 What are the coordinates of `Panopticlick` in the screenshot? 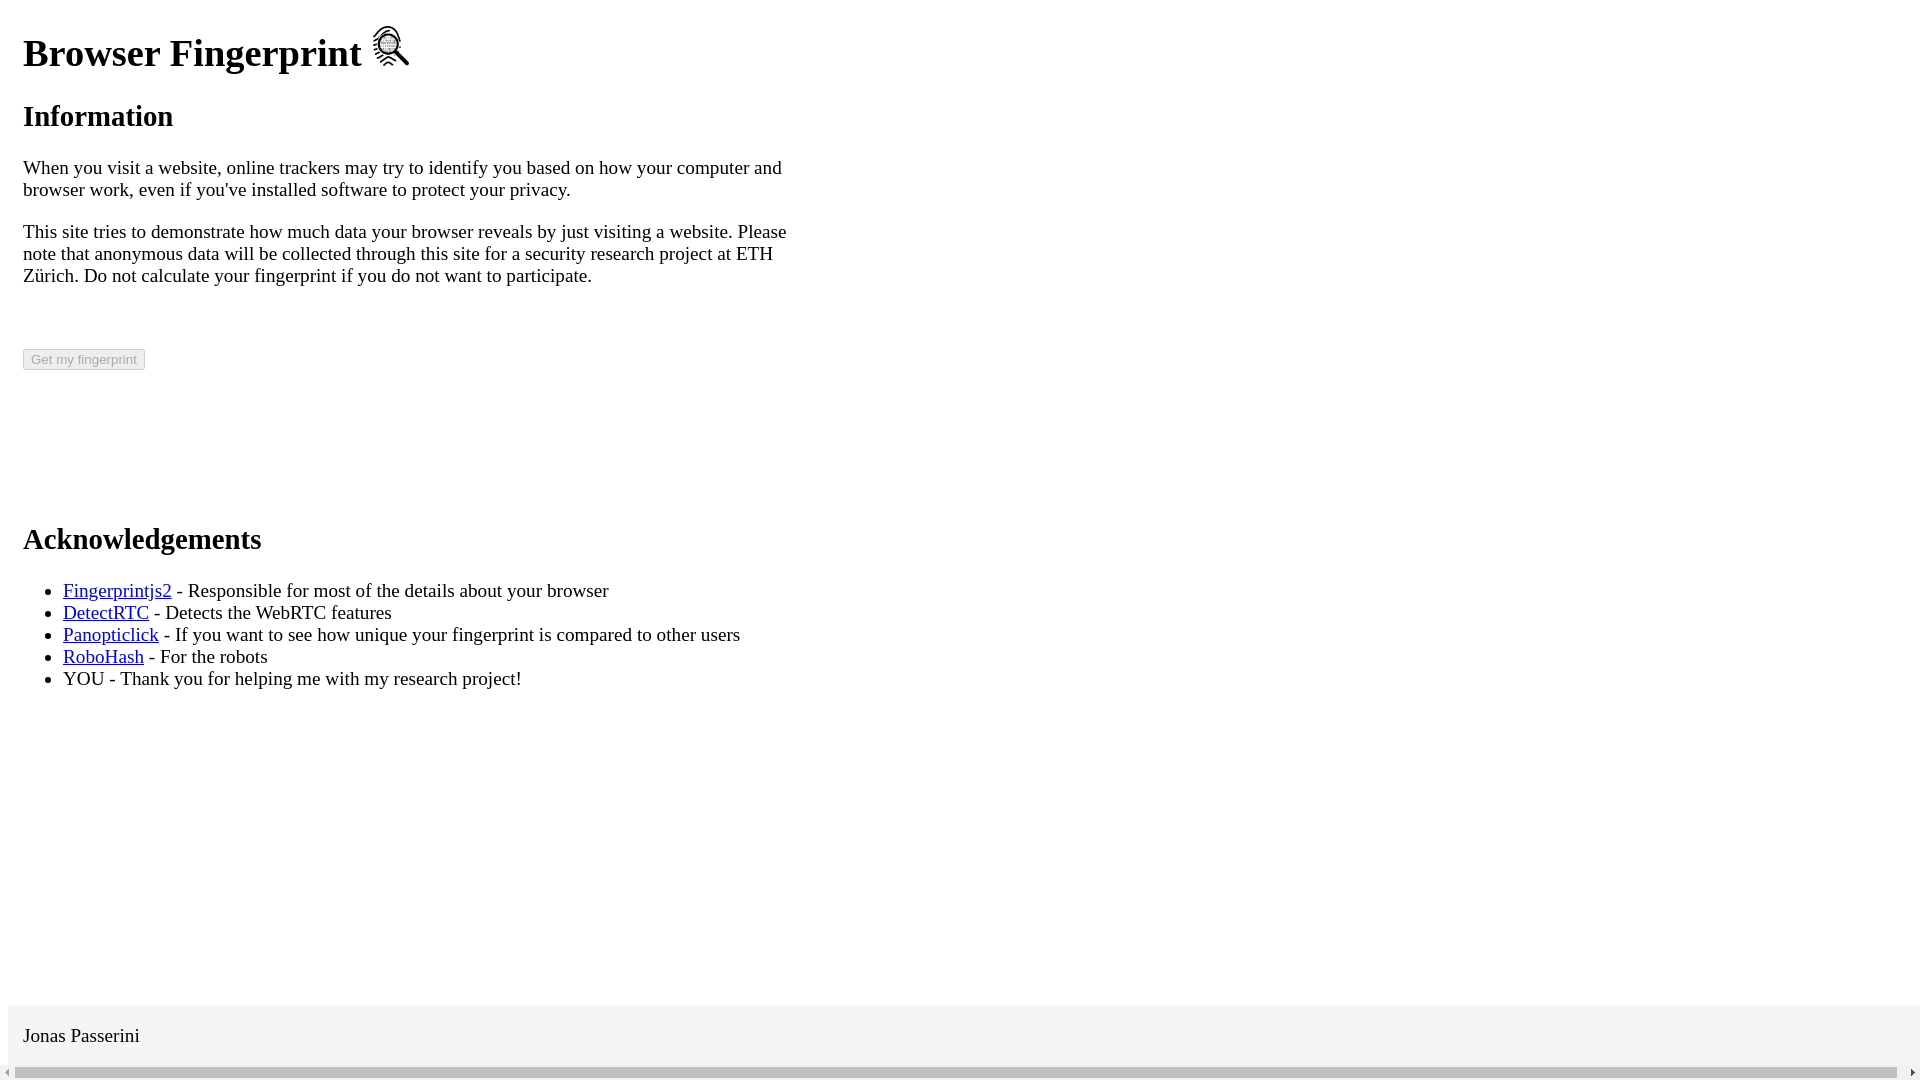 It's located at (111, 634).